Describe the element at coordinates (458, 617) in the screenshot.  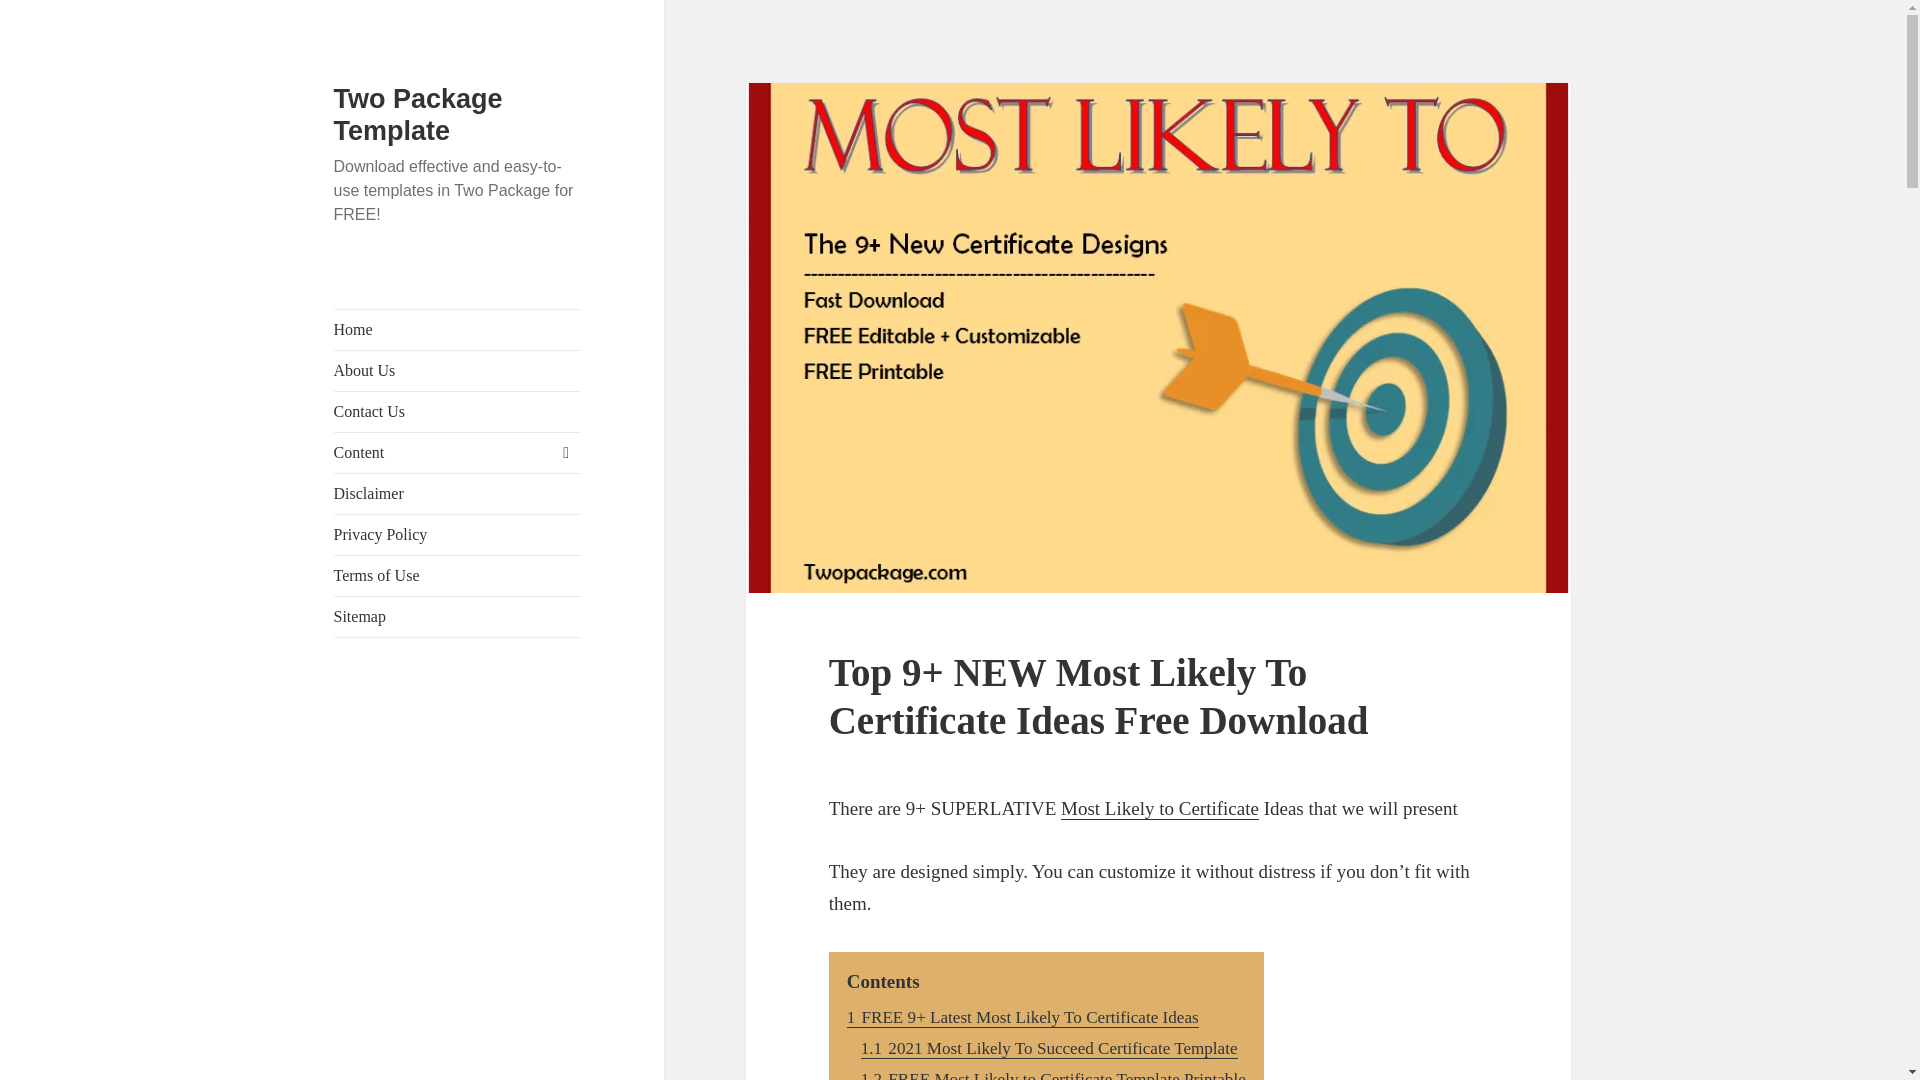
I see `Sitemap` at that location.